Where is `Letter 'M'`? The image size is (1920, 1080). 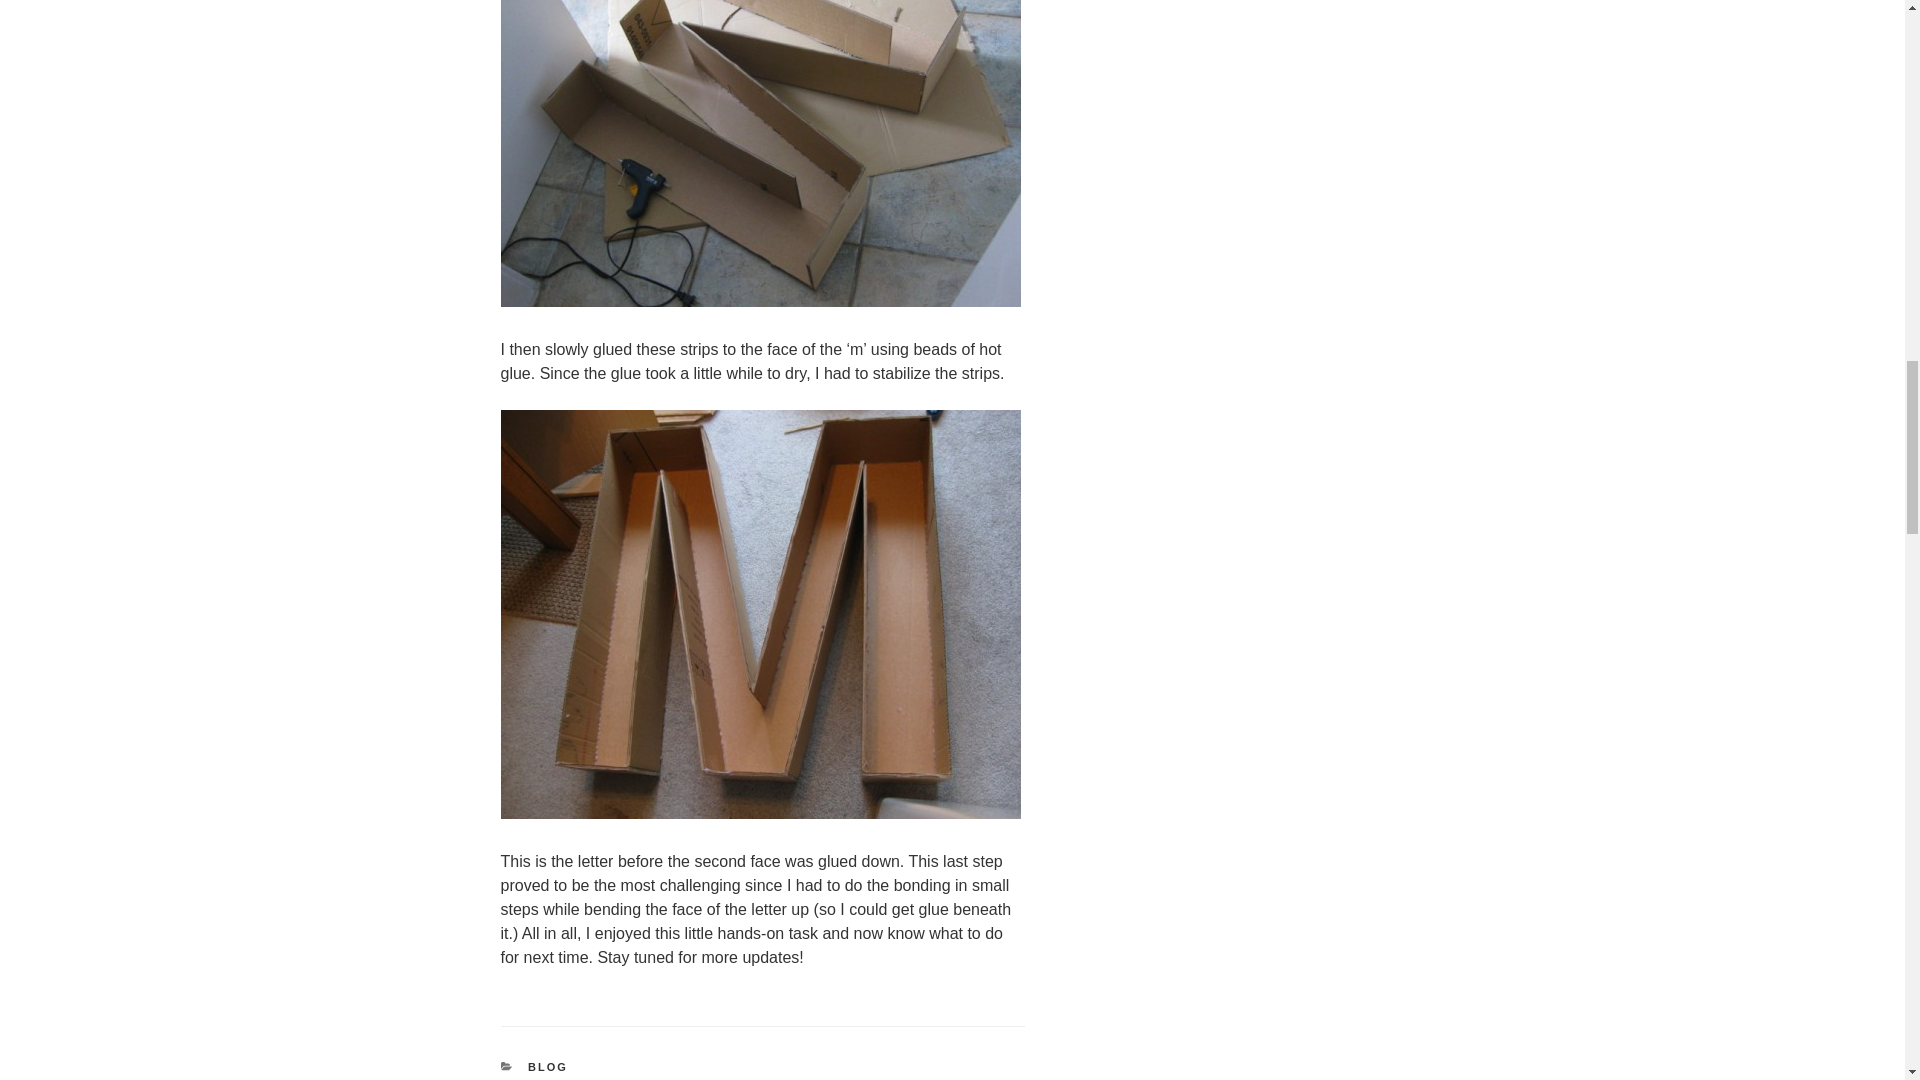 Letter 'M' is located at coordinates (759, 153).